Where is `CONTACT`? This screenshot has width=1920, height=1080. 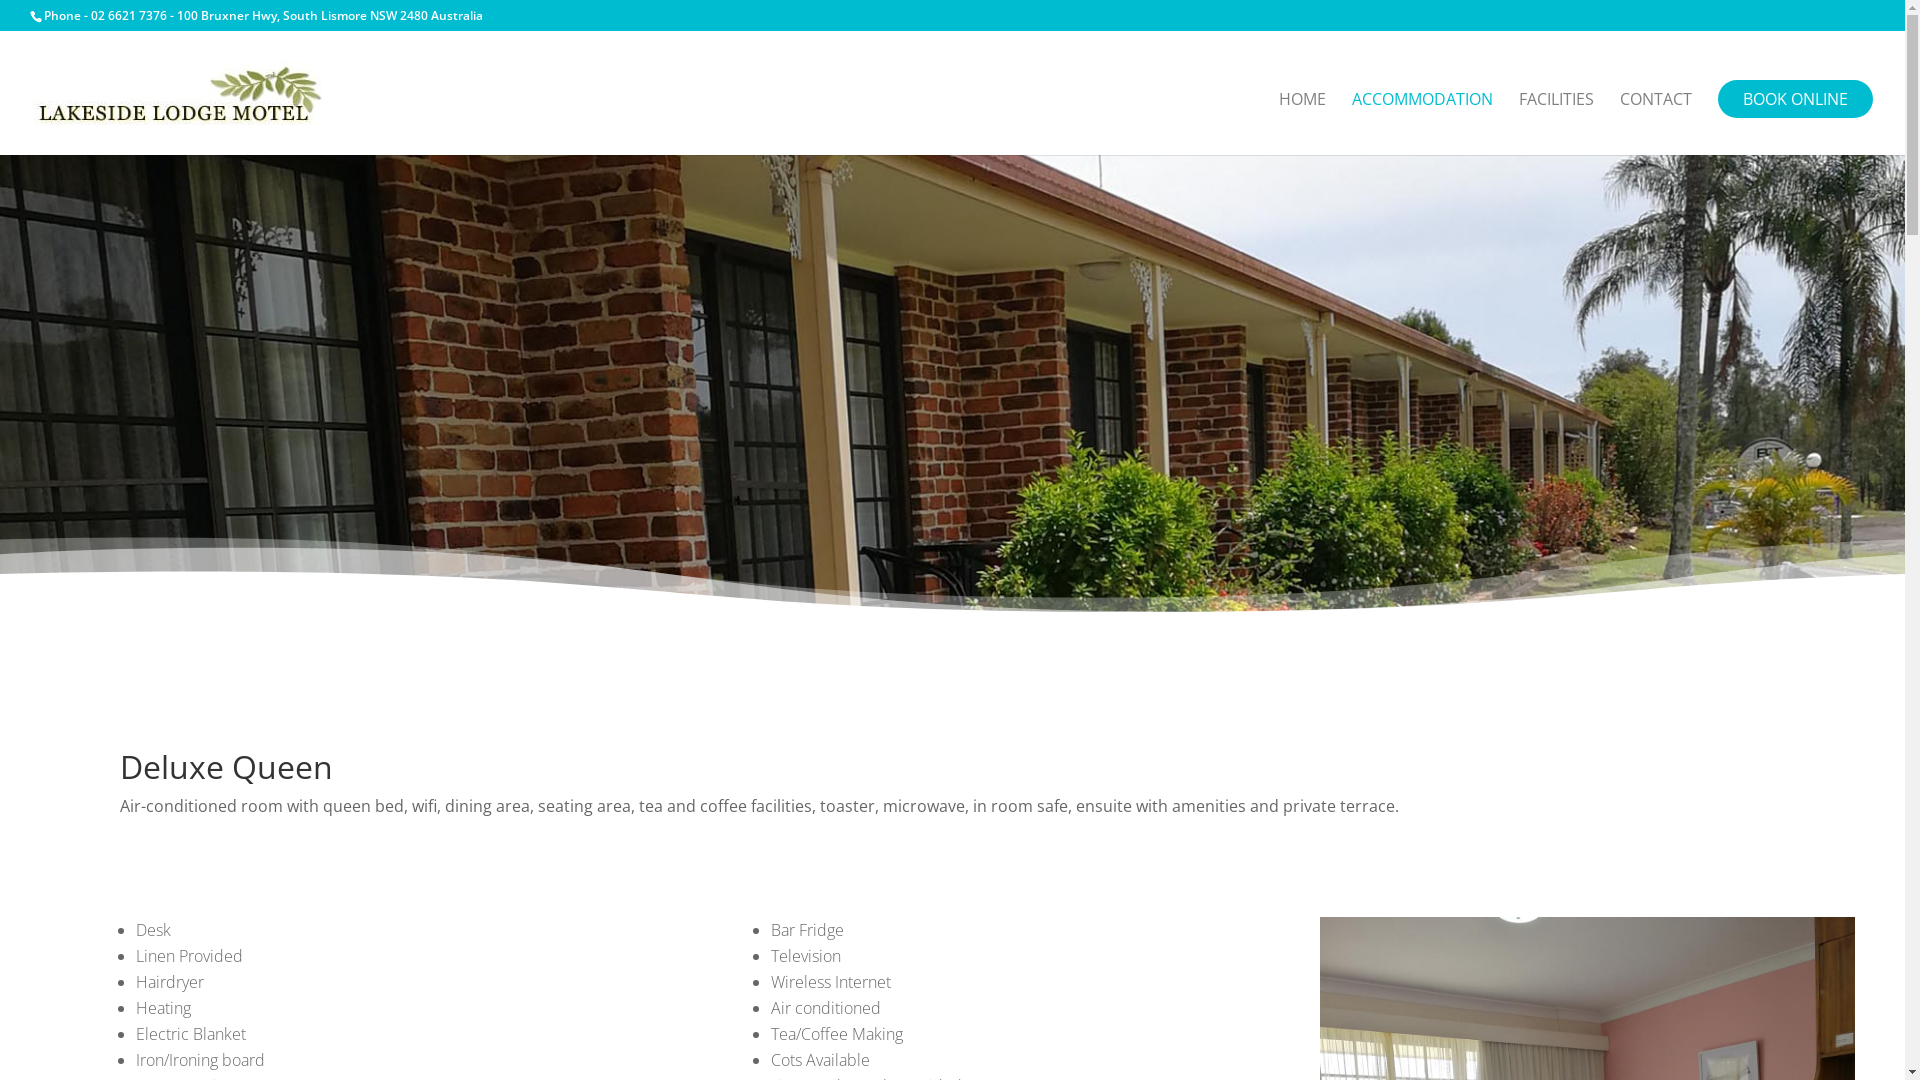 CONTACT is located at coordinates (1656, 124).